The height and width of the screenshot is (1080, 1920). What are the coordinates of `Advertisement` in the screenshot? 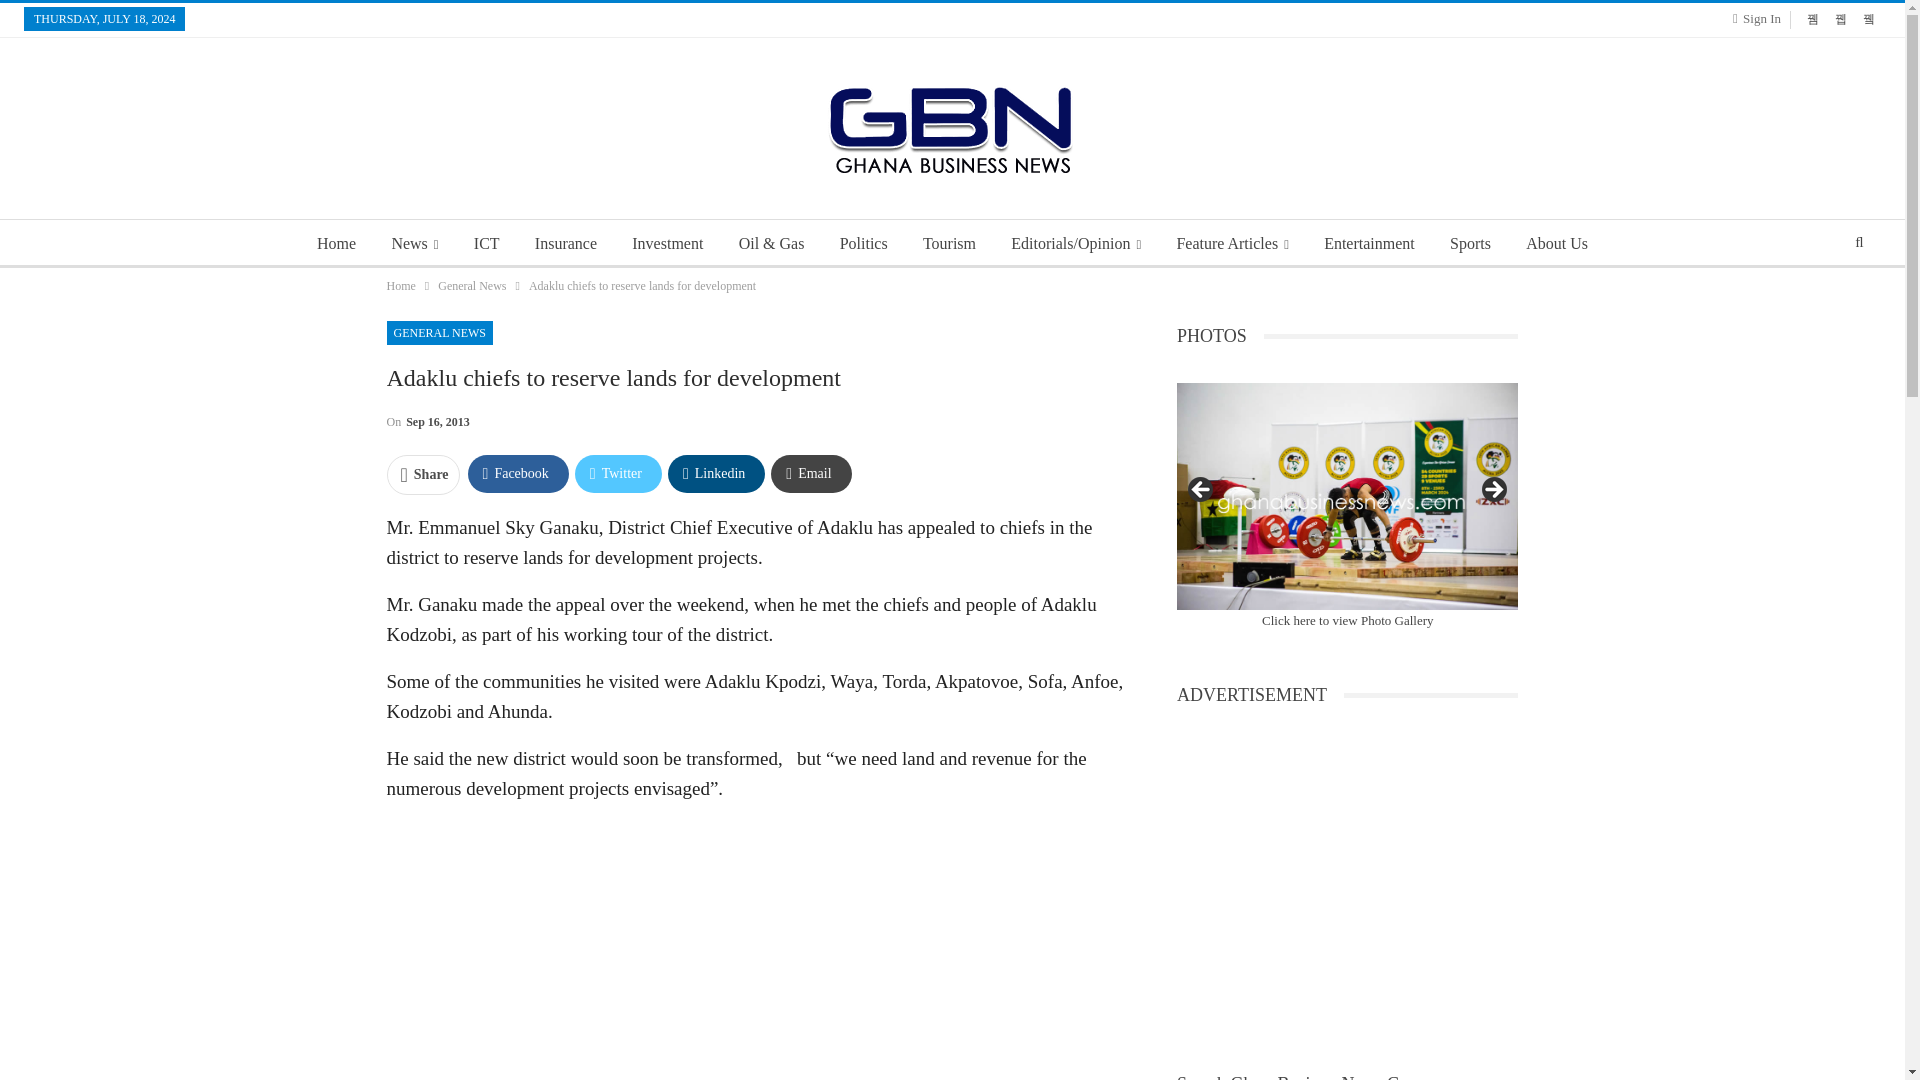 It's located at (756, 950).